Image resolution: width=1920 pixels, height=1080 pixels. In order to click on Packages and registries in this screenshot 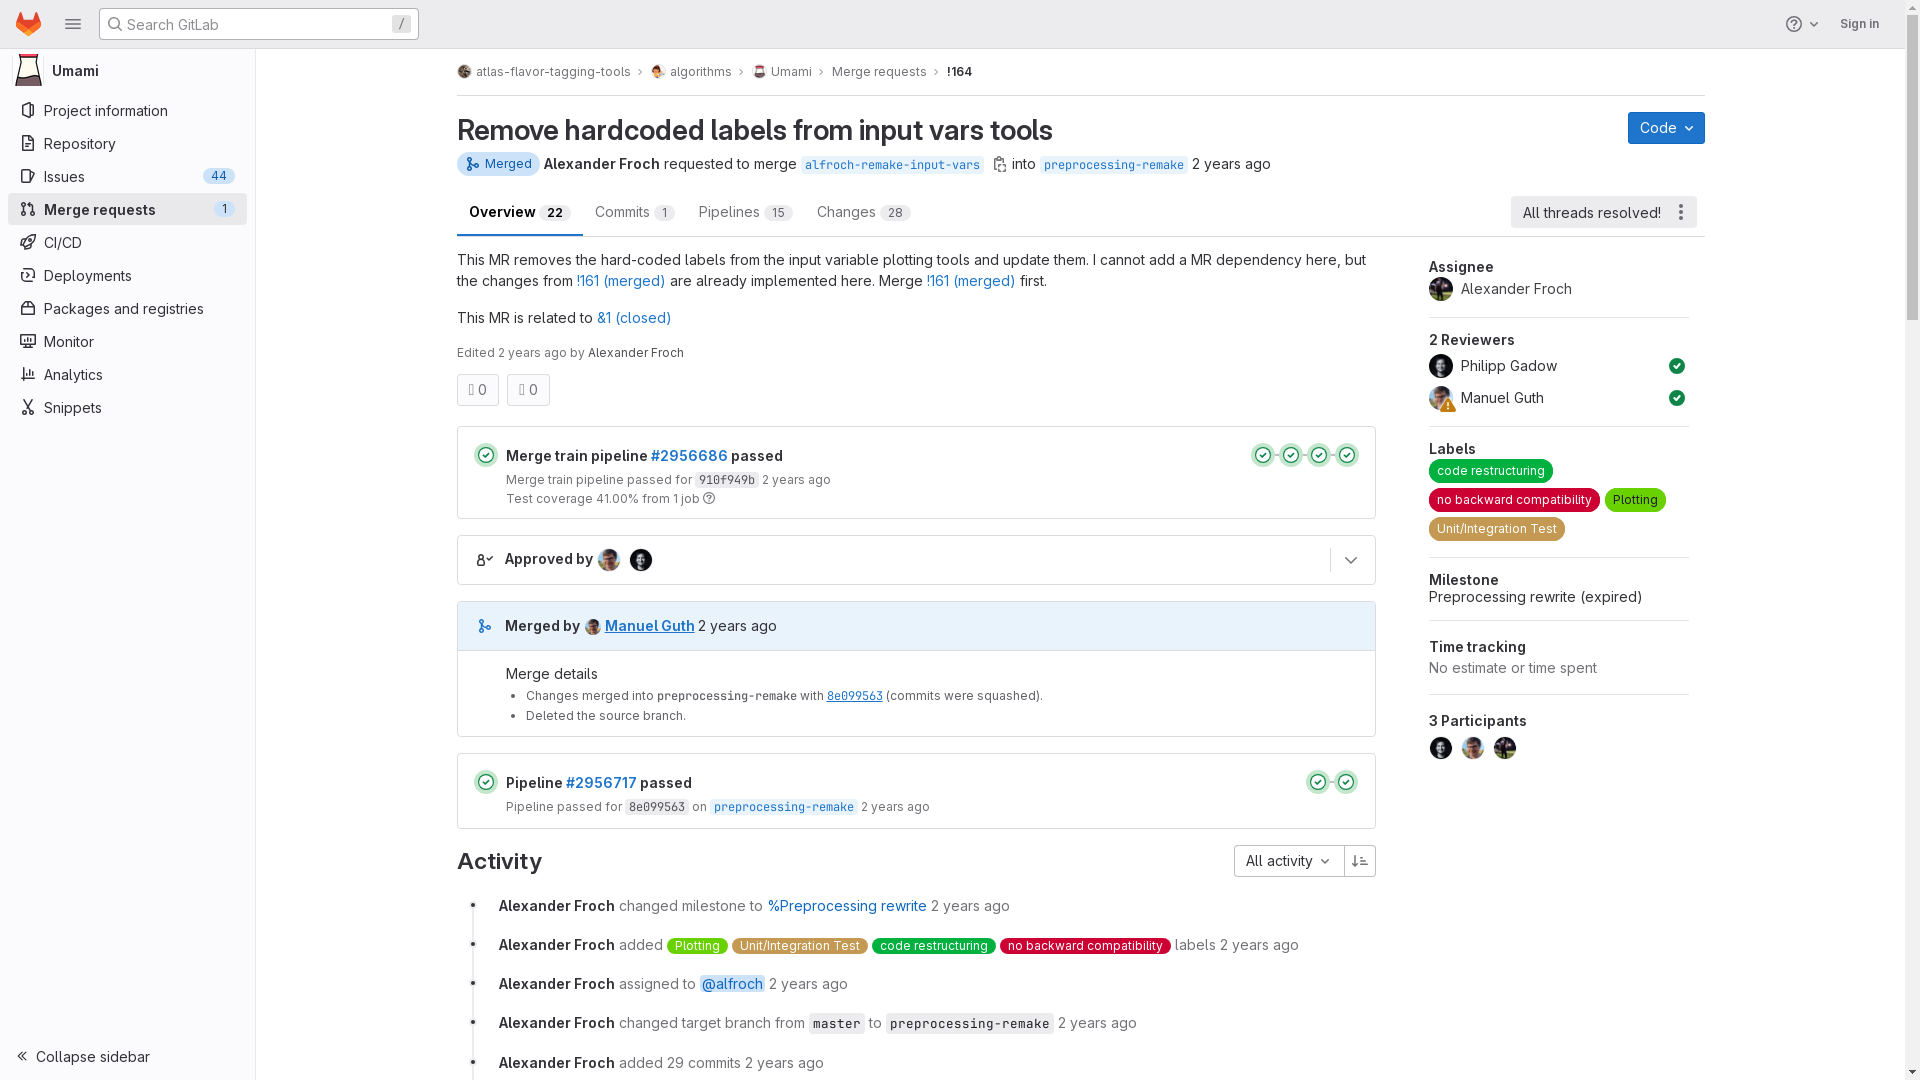, I will do `click(127, 308)`.